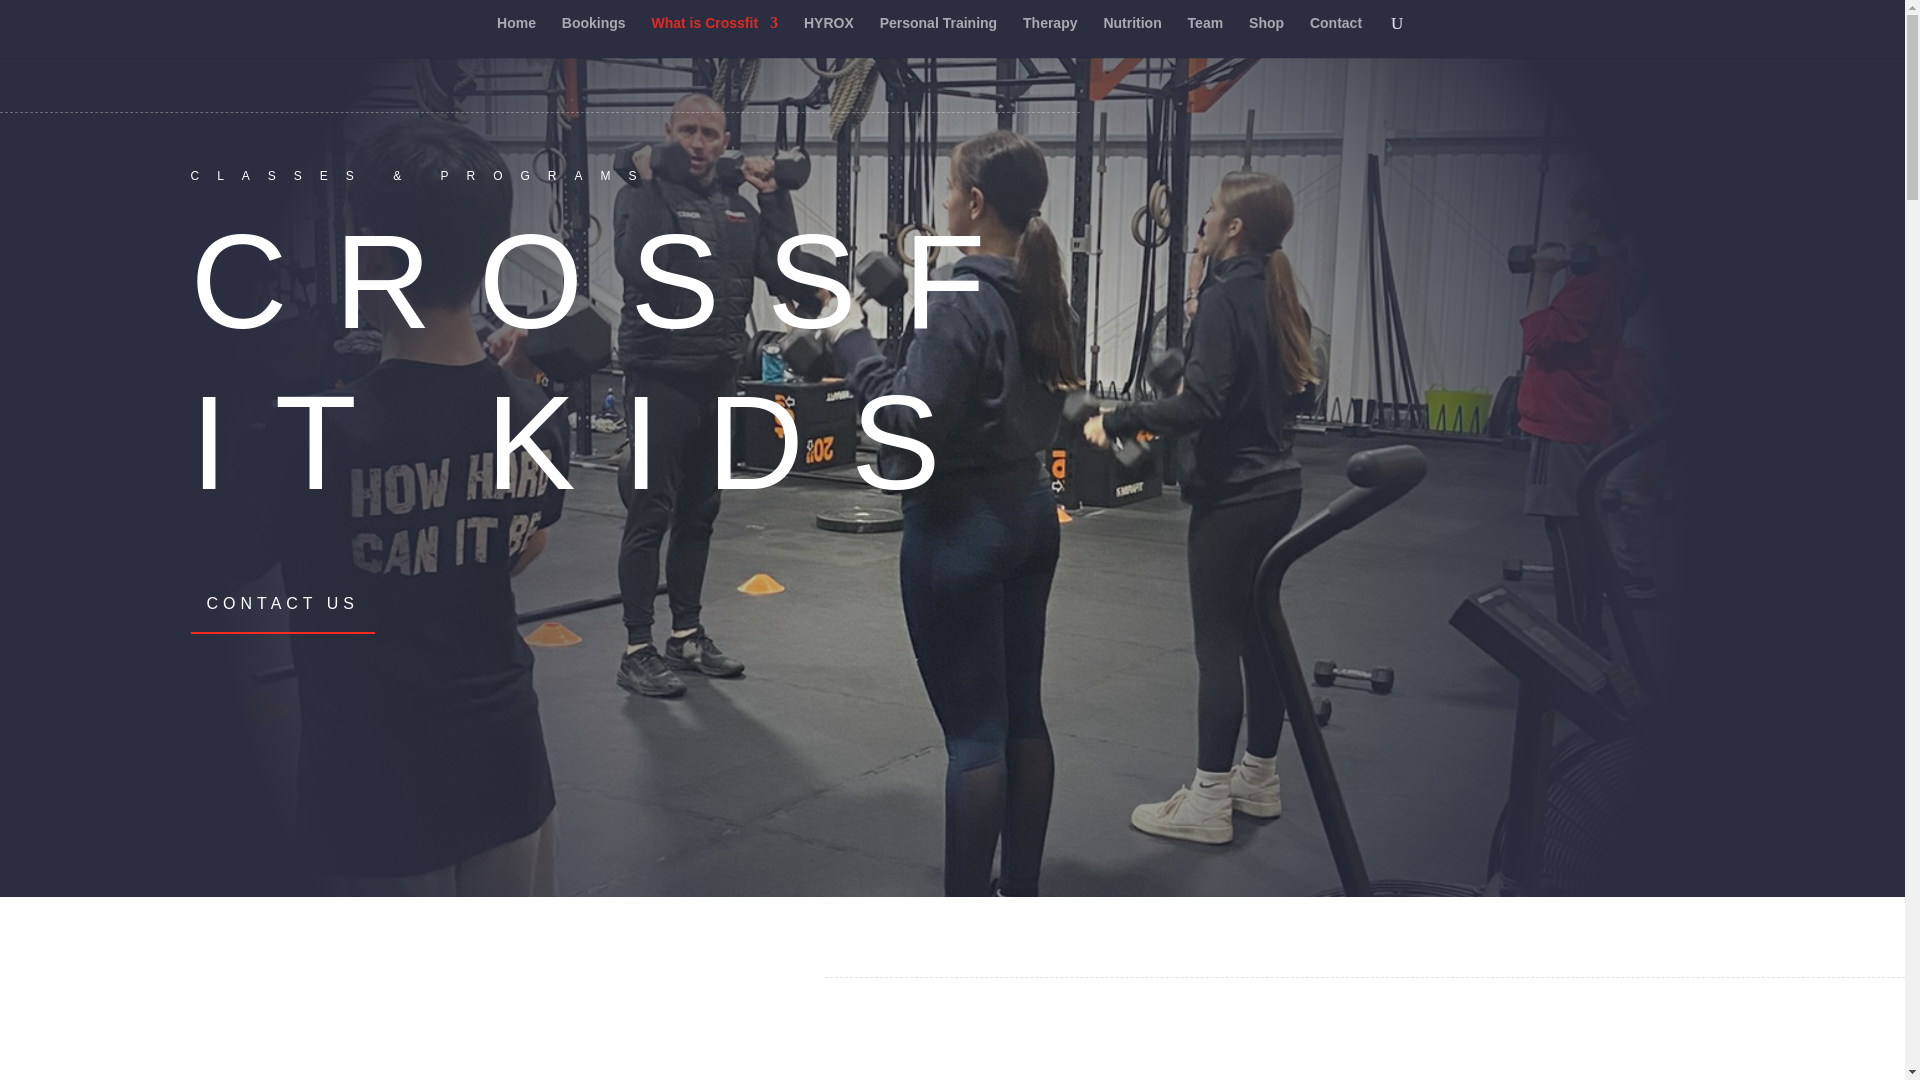  Describe the element at coordinates (829, 37) in the screenshot. I see `HYROX` at that location.